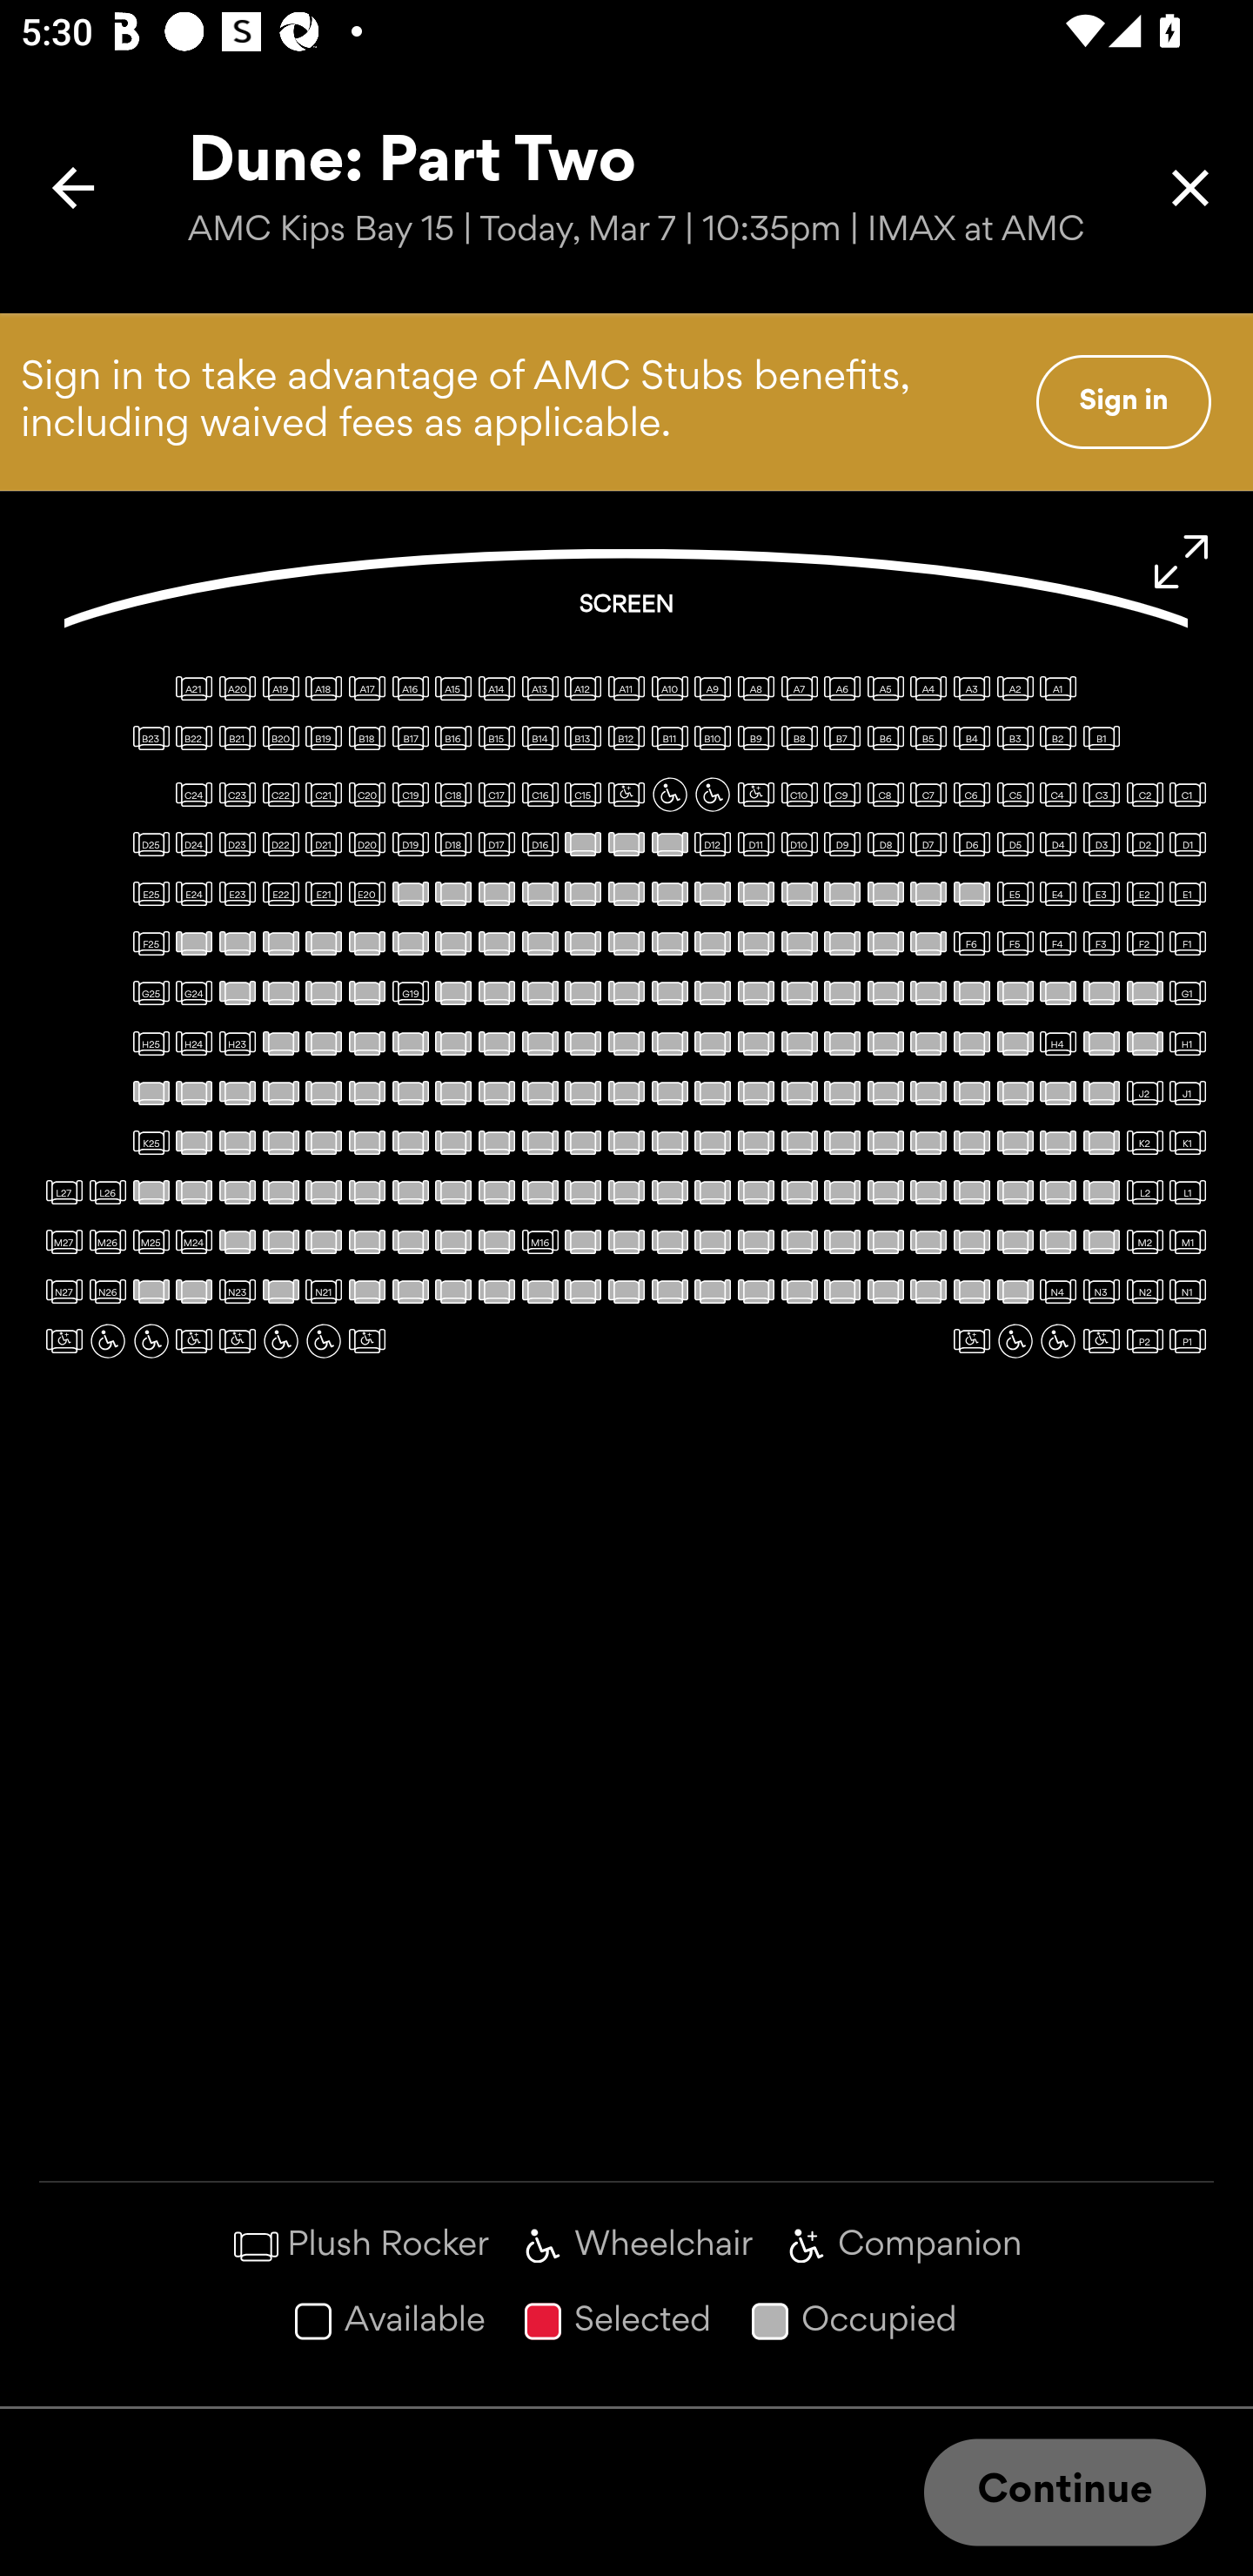 The width and height of the screenshot is (1253, 2576). Describe the element at coordinates (1058, 688) in the screenshot. I see `A1, Regular seat, available` at that location.